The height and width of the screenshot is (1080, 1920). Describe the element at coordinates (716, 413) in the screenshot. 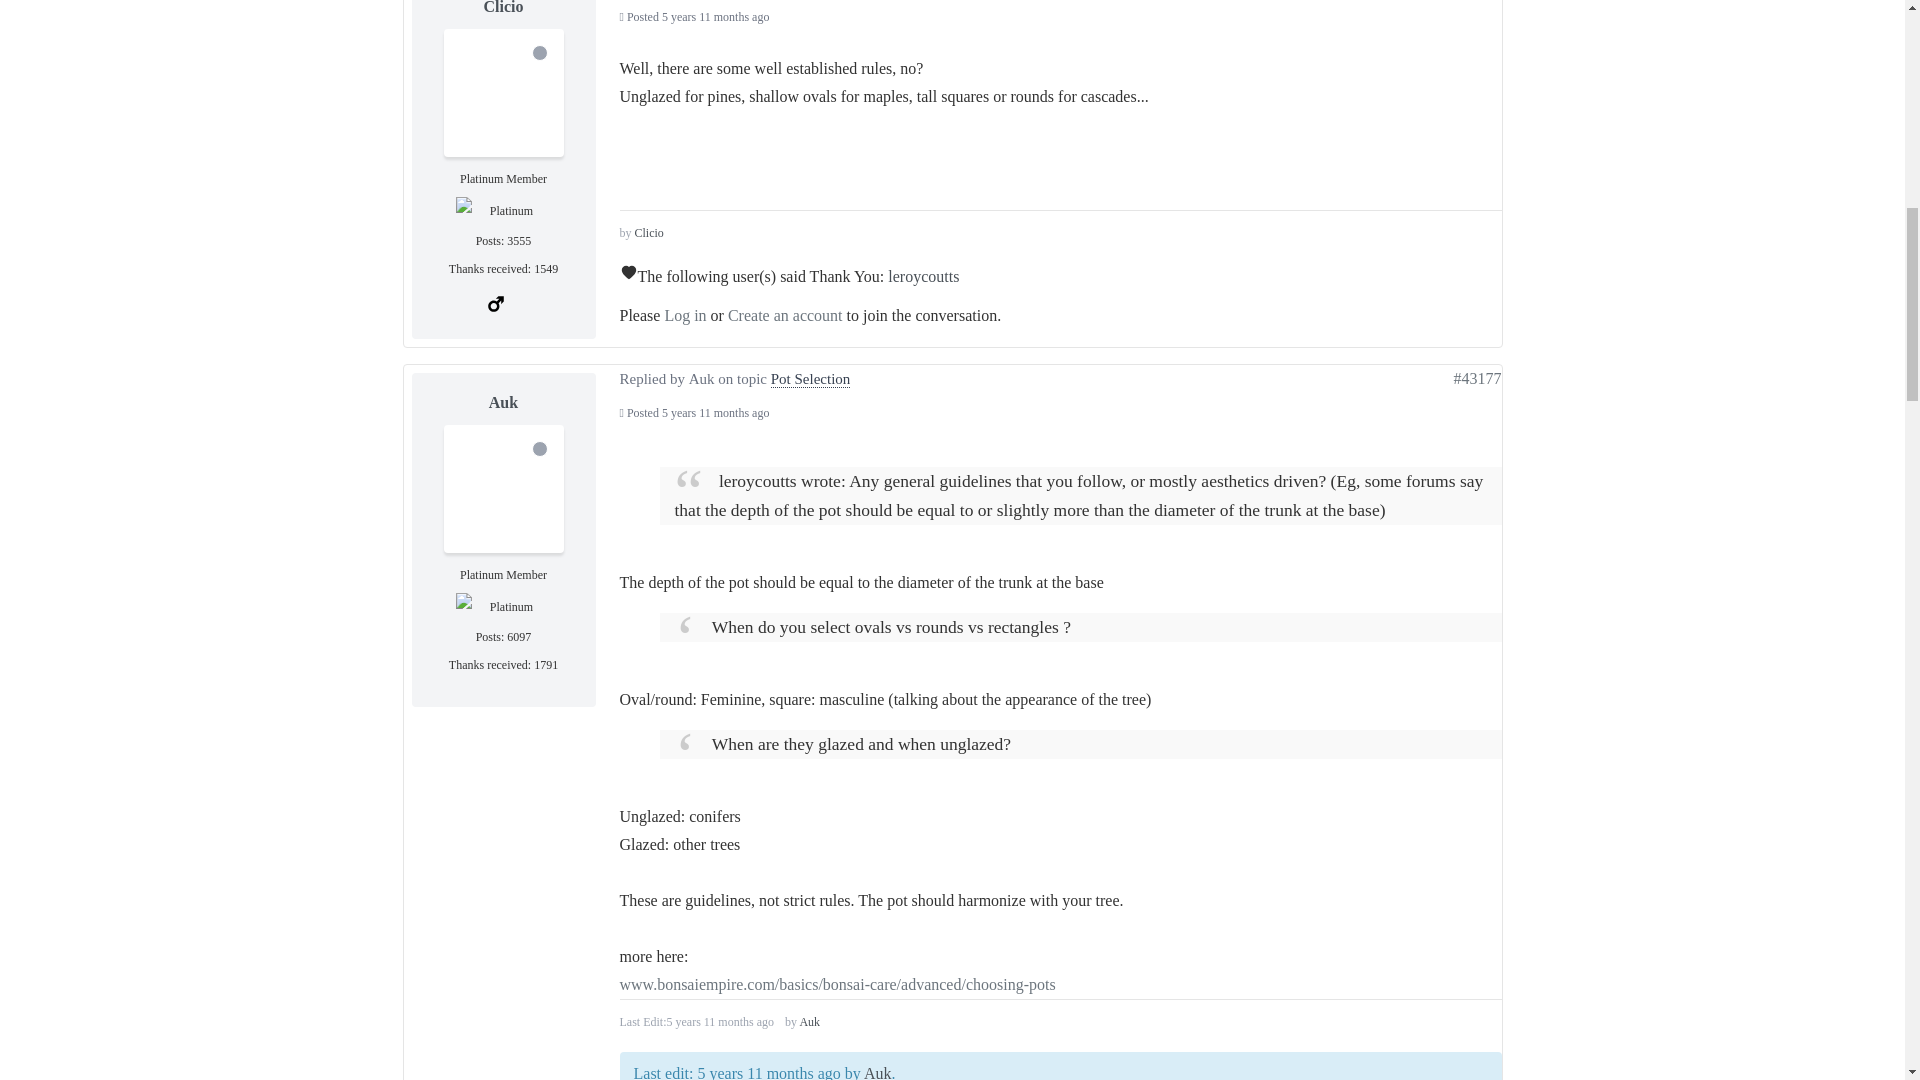

I see `31 Jul 2018 09:18` at that location.